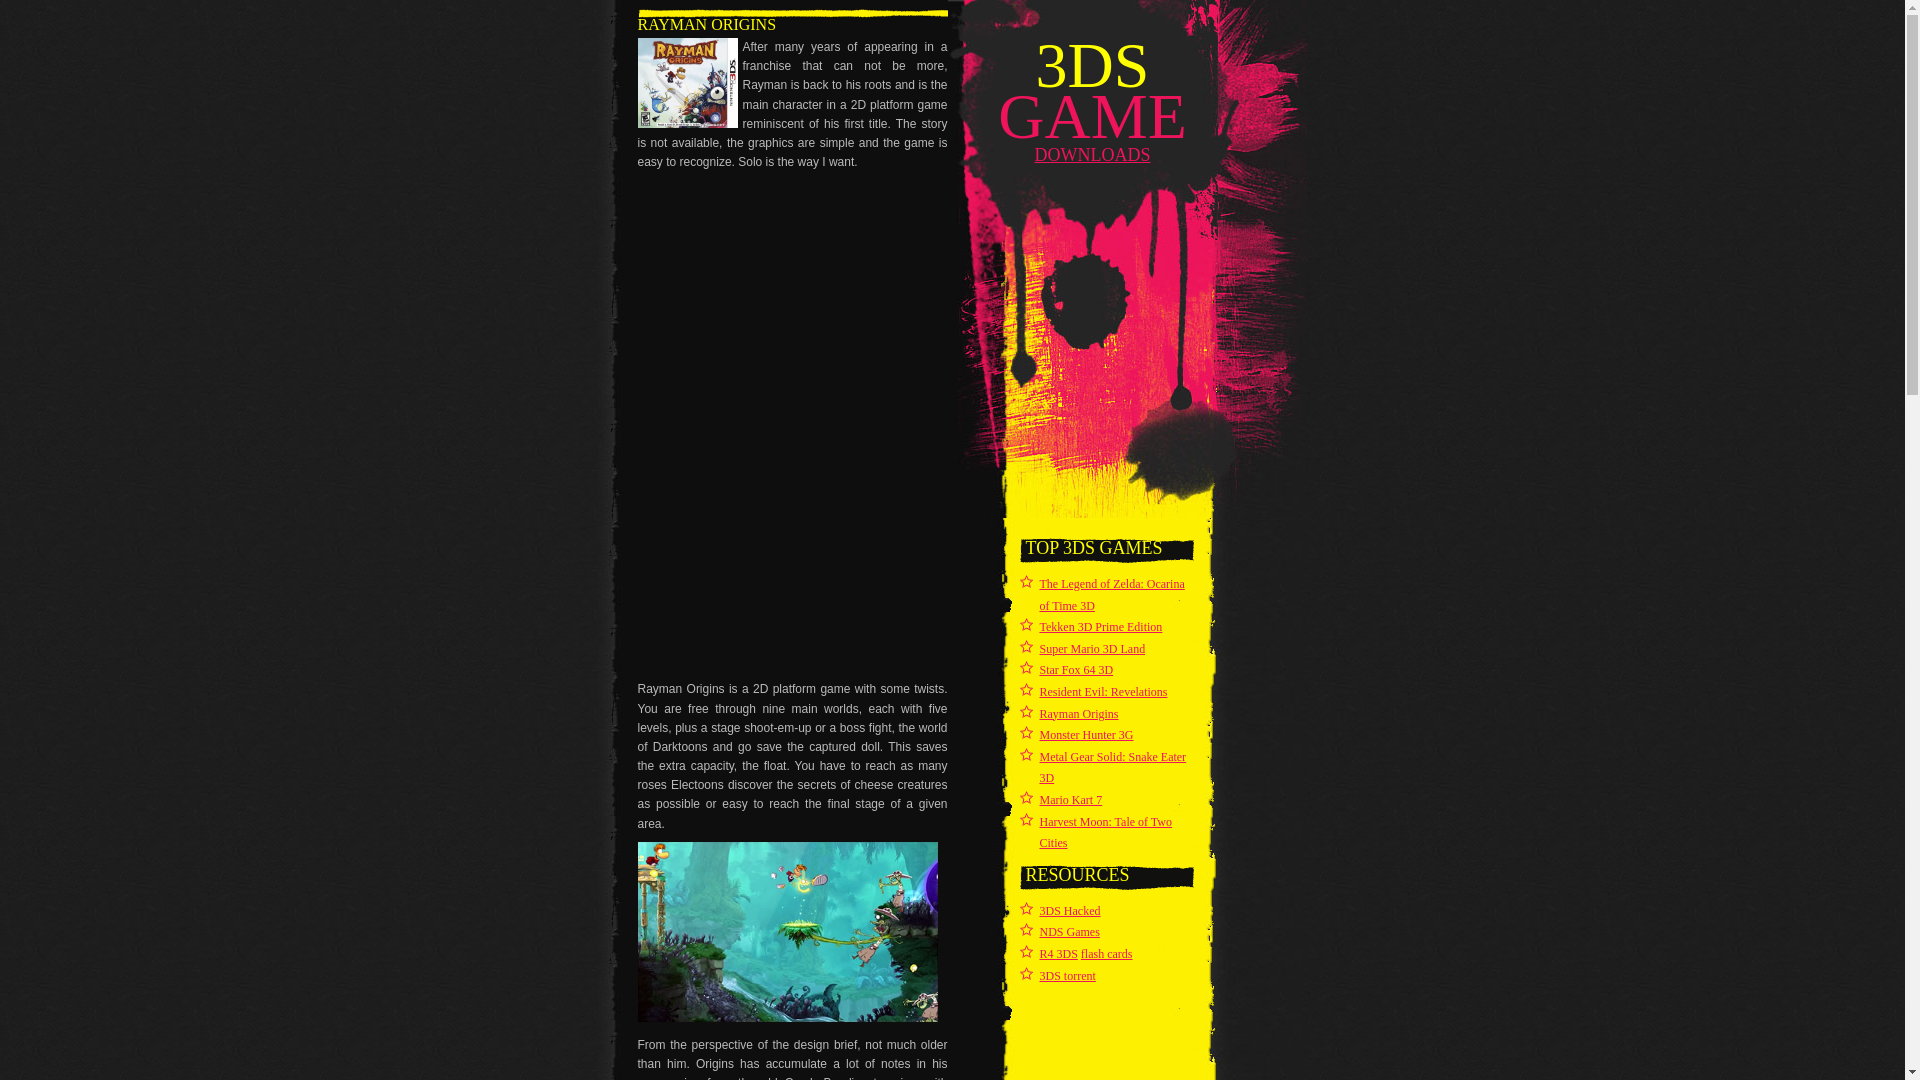  I want to click on Super Mario 3D Land, so click(1093, 649).